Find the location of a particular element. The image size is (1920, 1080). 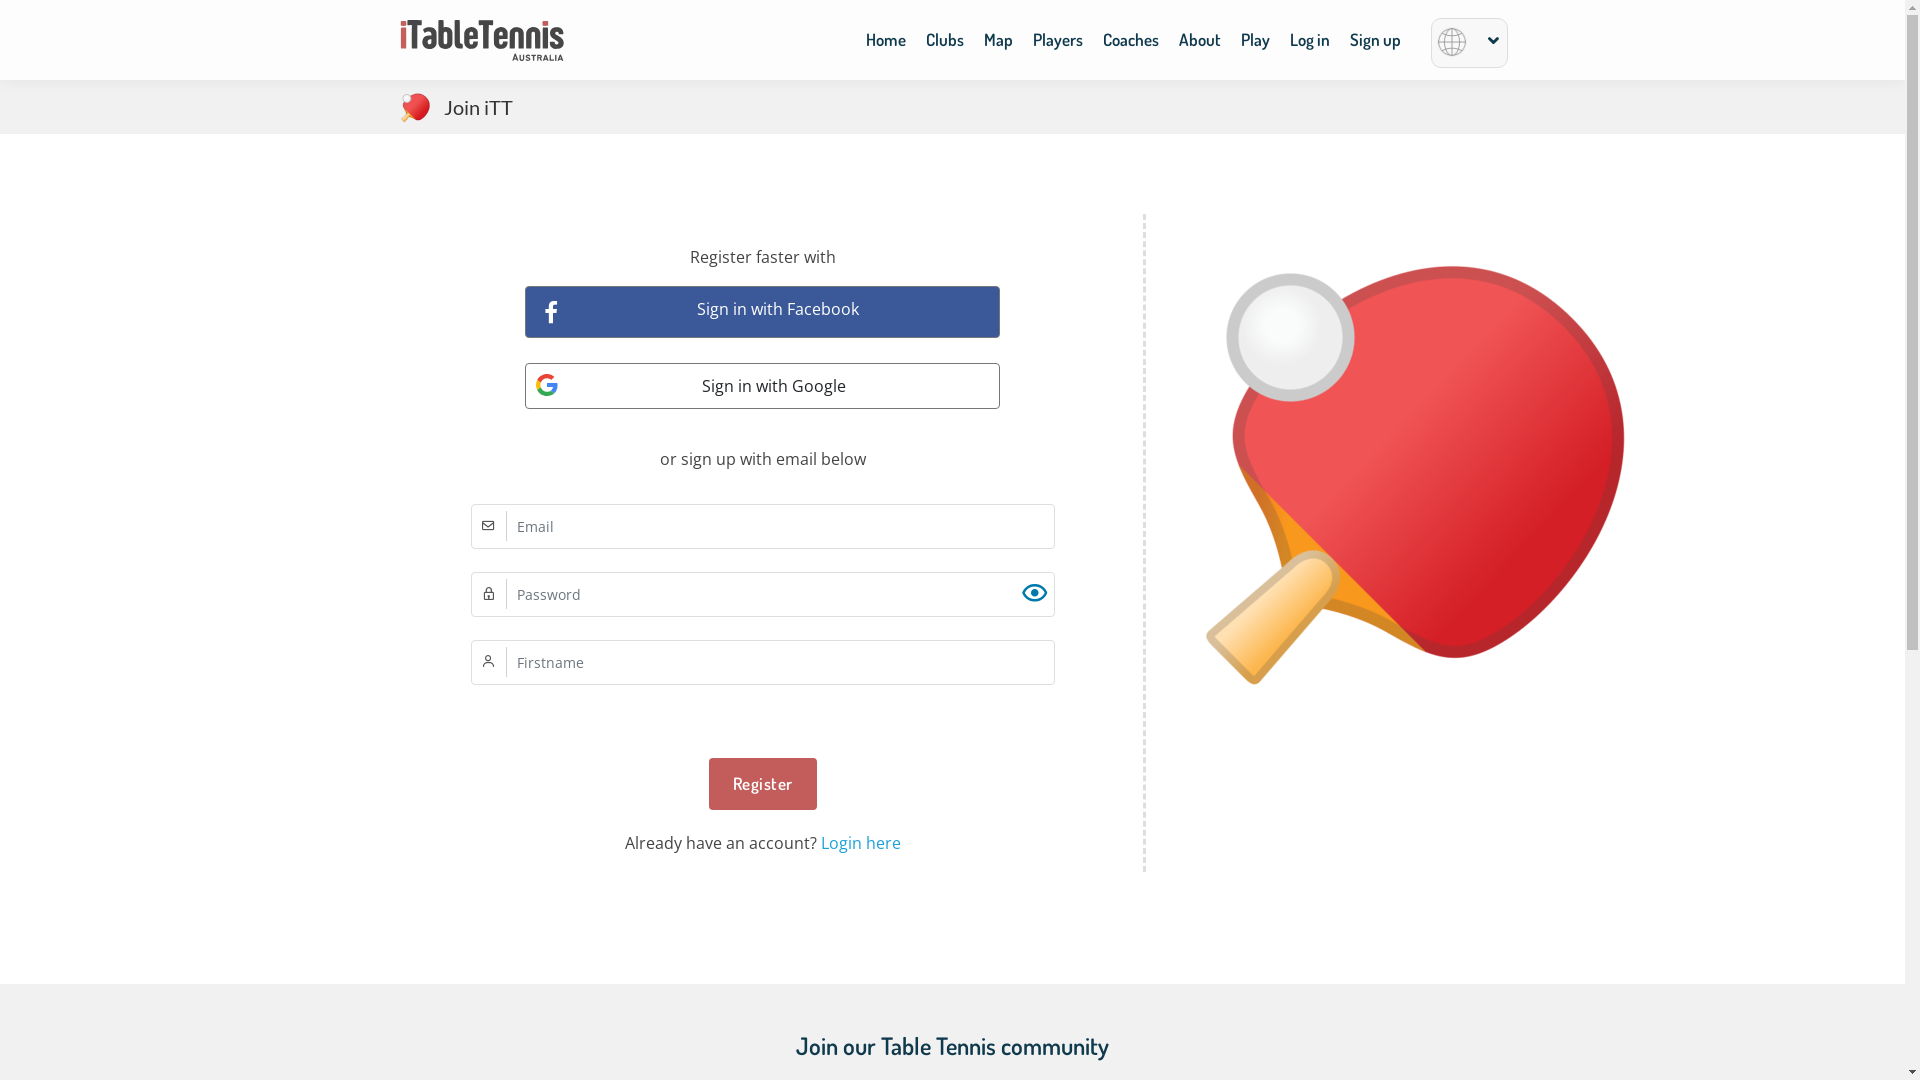

Log in is located at coordinates (1310, 45).